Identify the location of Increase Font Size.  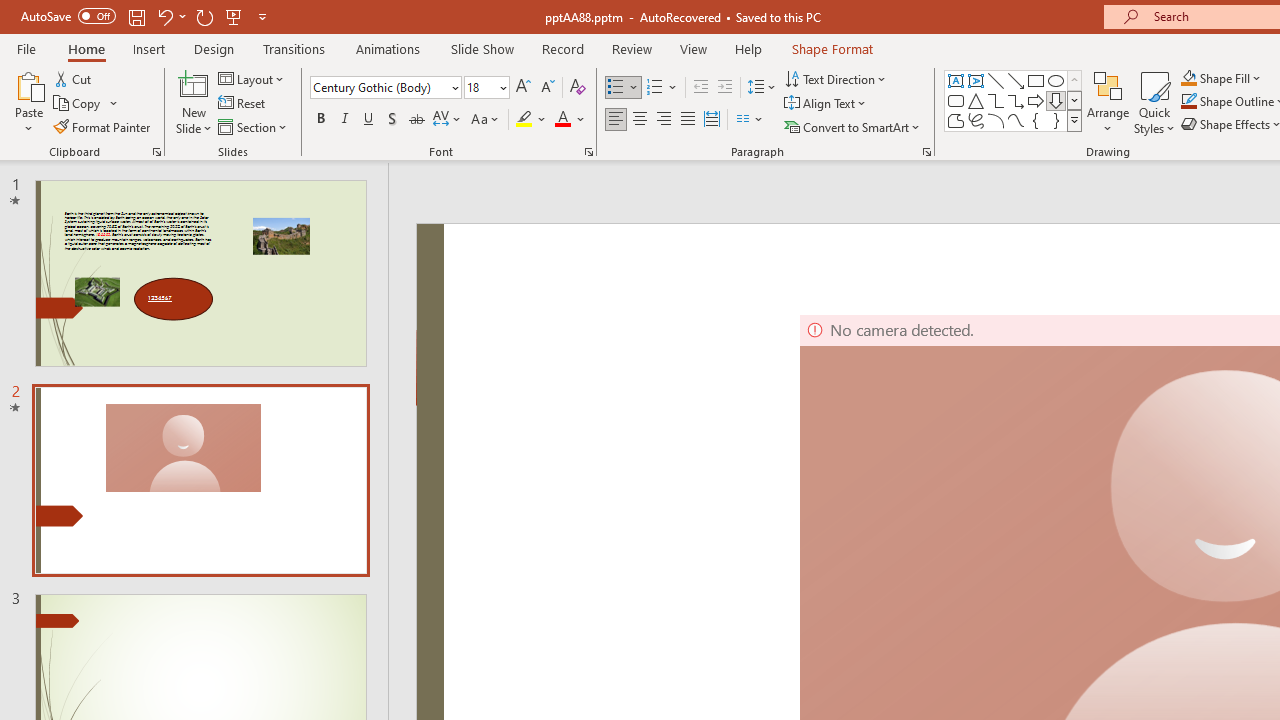
(522, 88).